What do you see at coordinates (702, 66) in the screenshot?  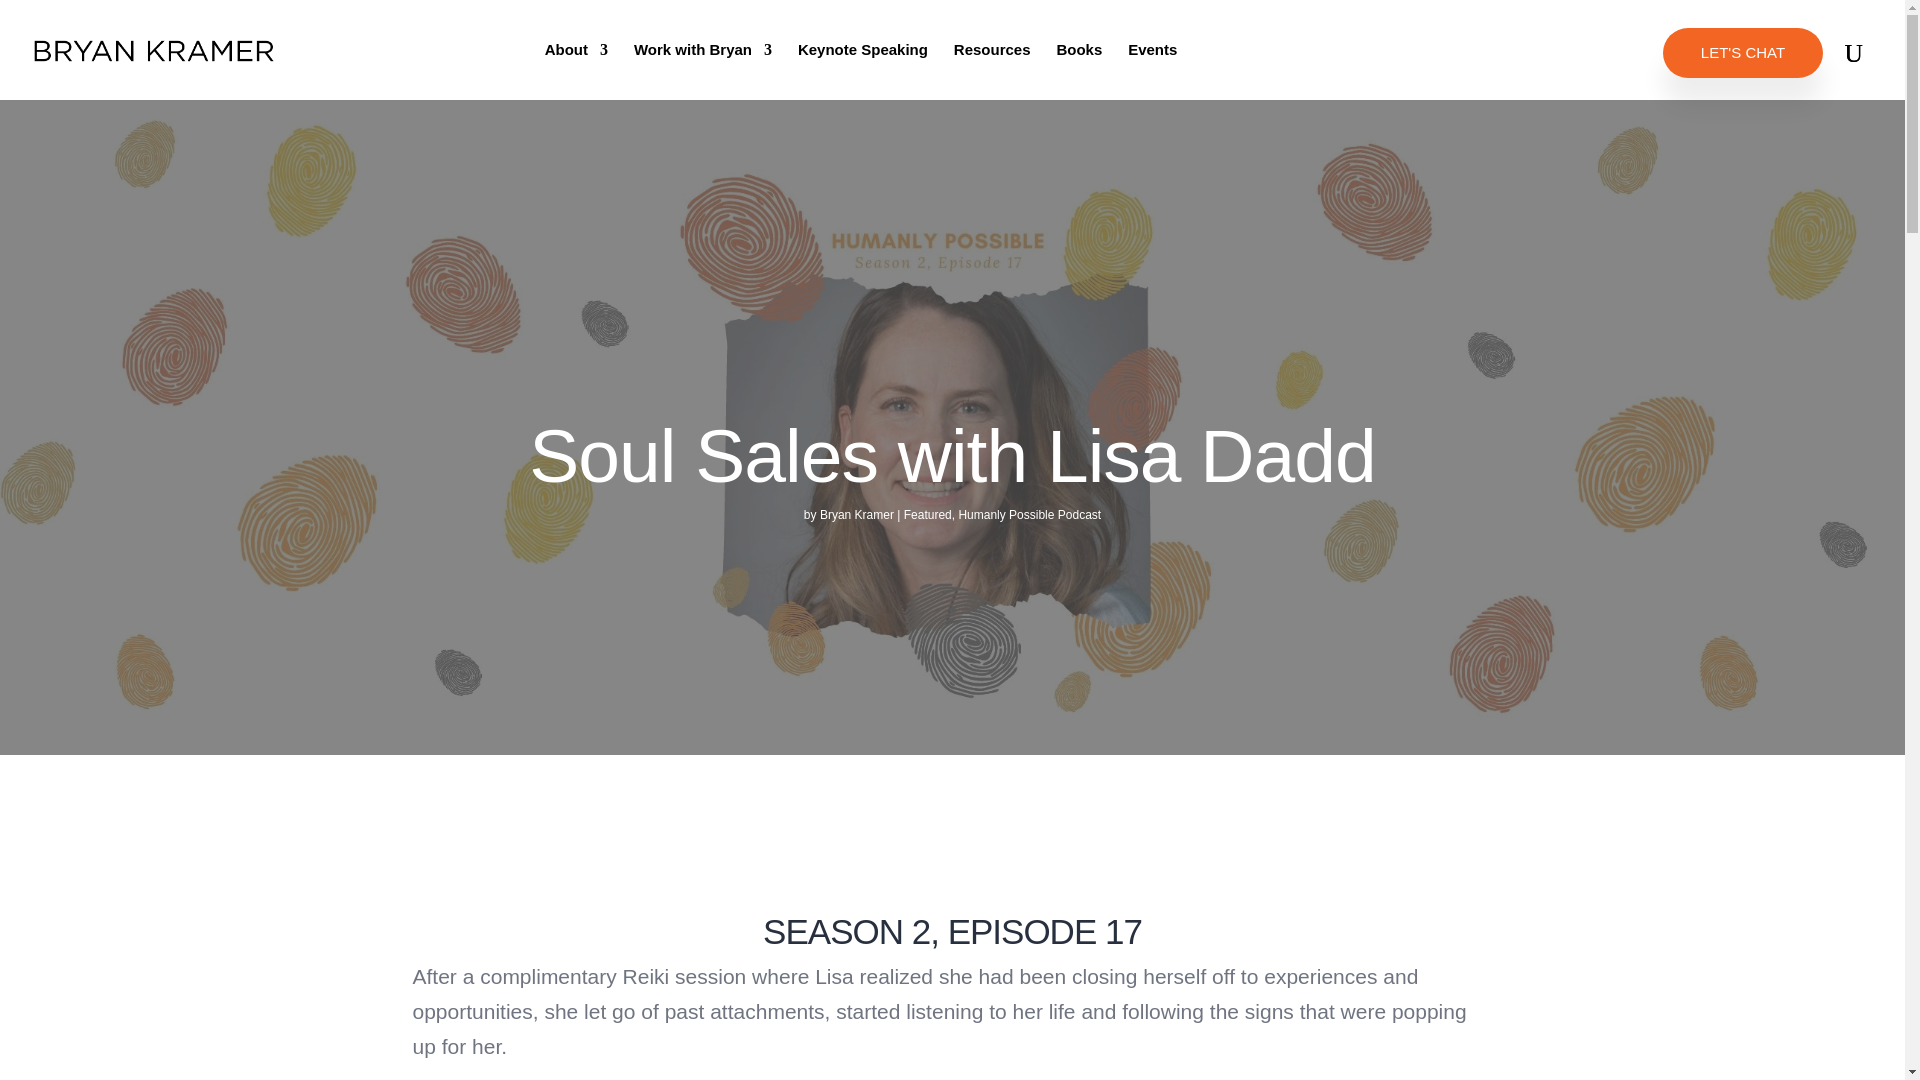 I see `Work with Bryan` at bounding box center [702, 66].